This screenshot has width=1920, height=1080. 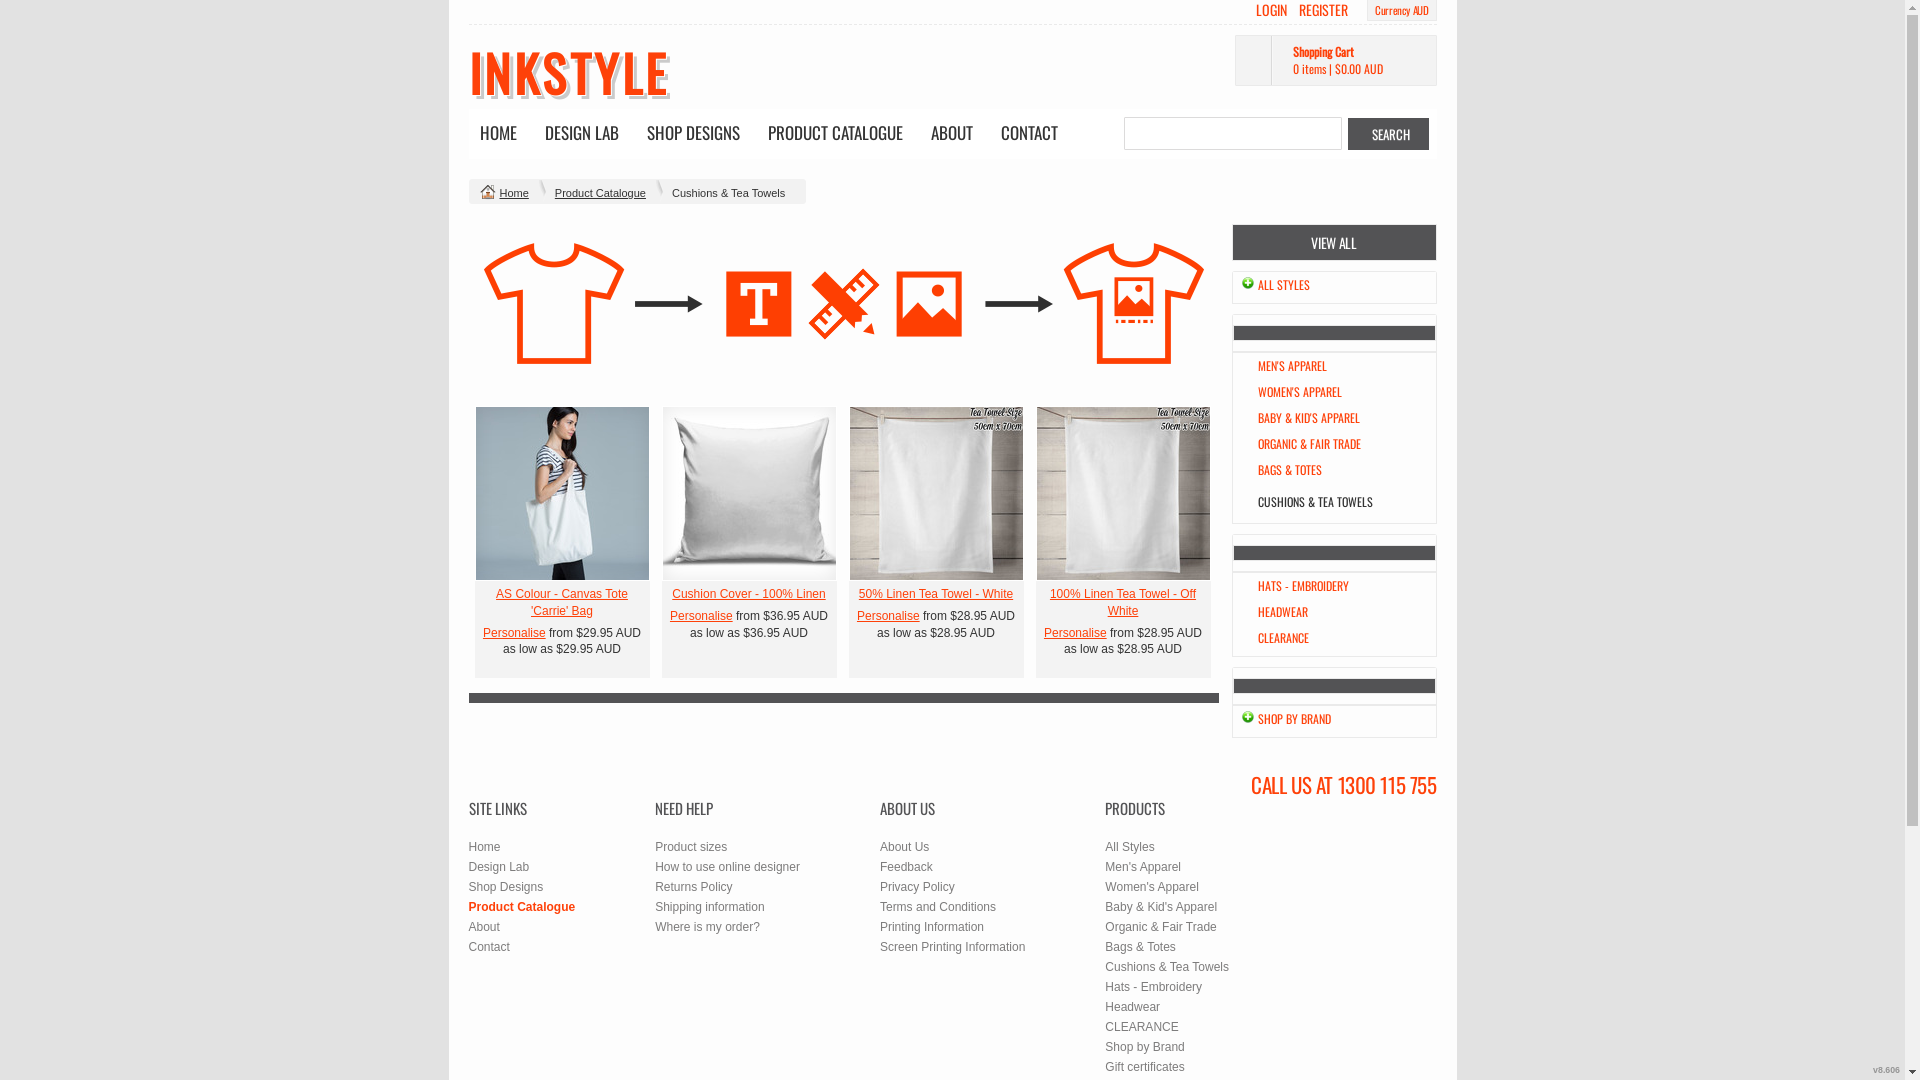 I want to click on AS Colour - Canvas Tote 'Carrie' Bag, so click(x=562, y=602).